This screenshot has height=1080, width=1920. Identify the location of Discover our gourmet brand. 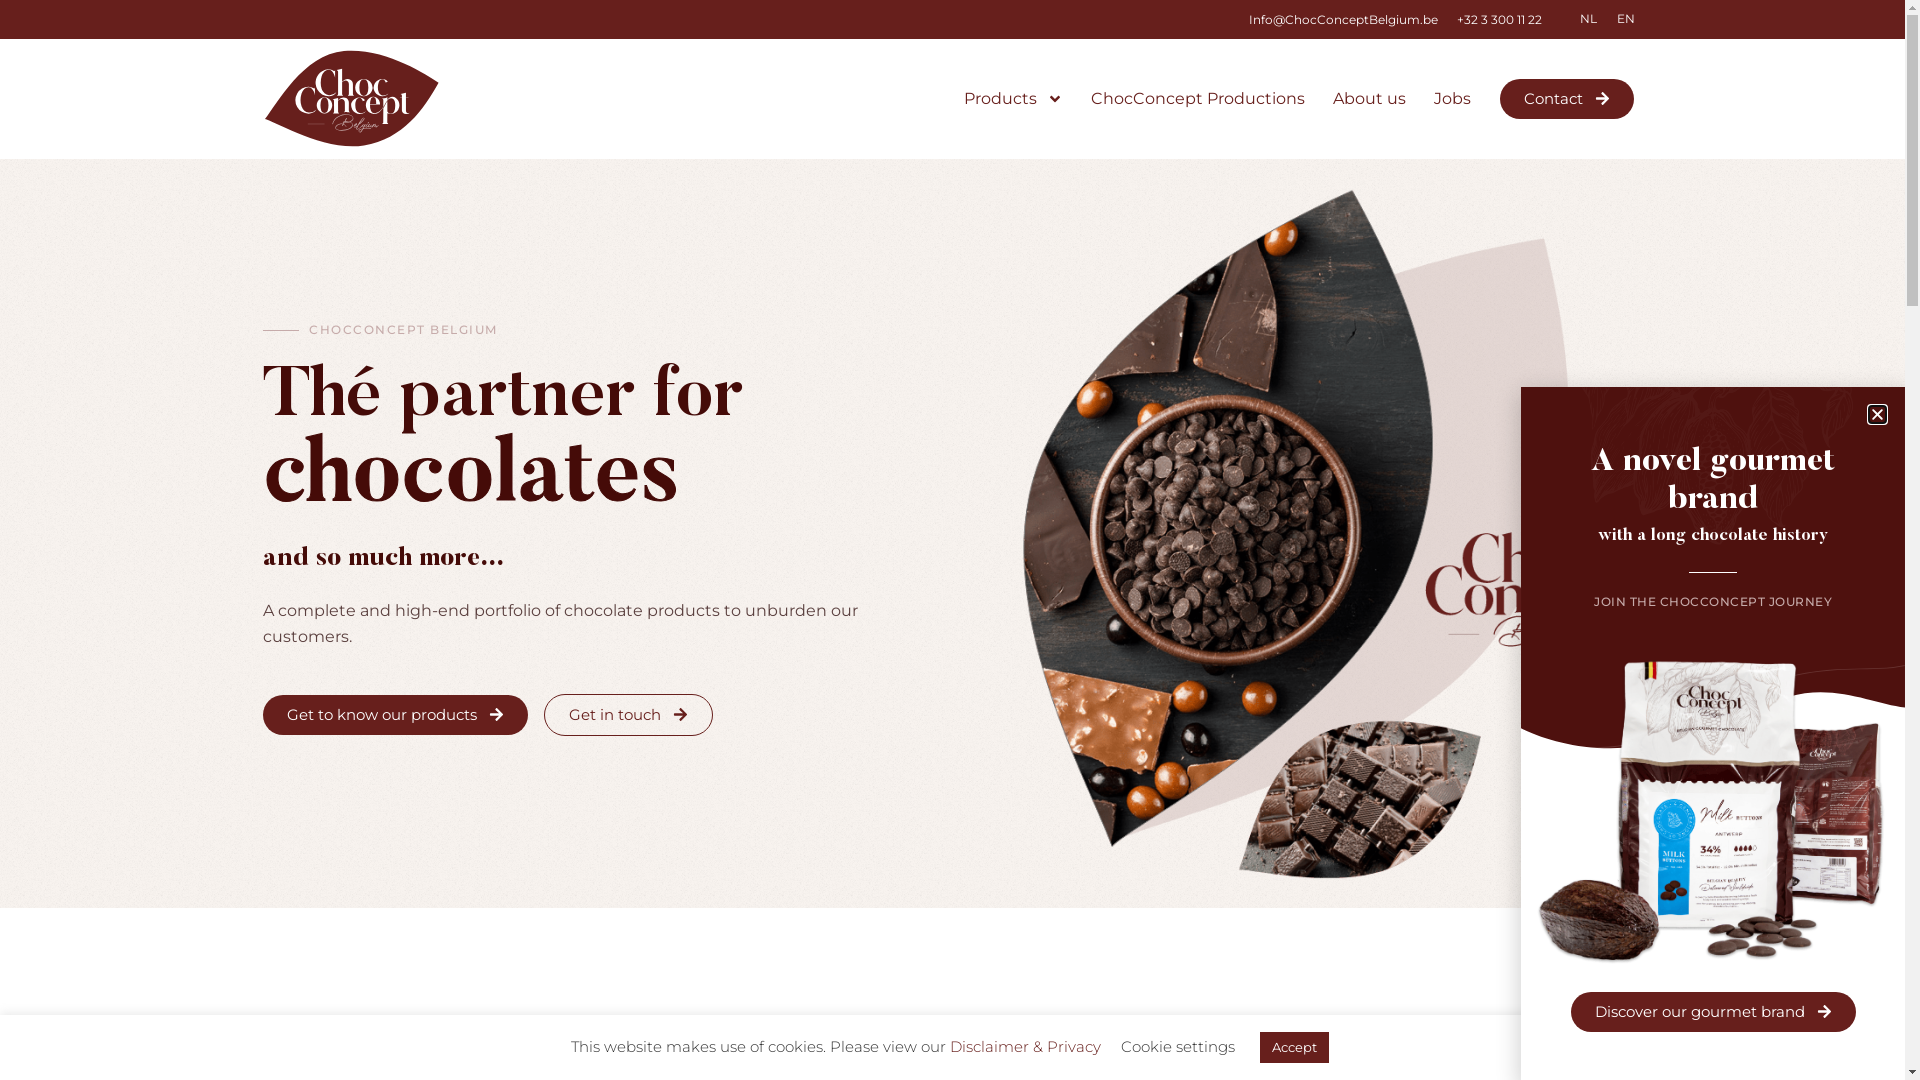
(1712, 1012).